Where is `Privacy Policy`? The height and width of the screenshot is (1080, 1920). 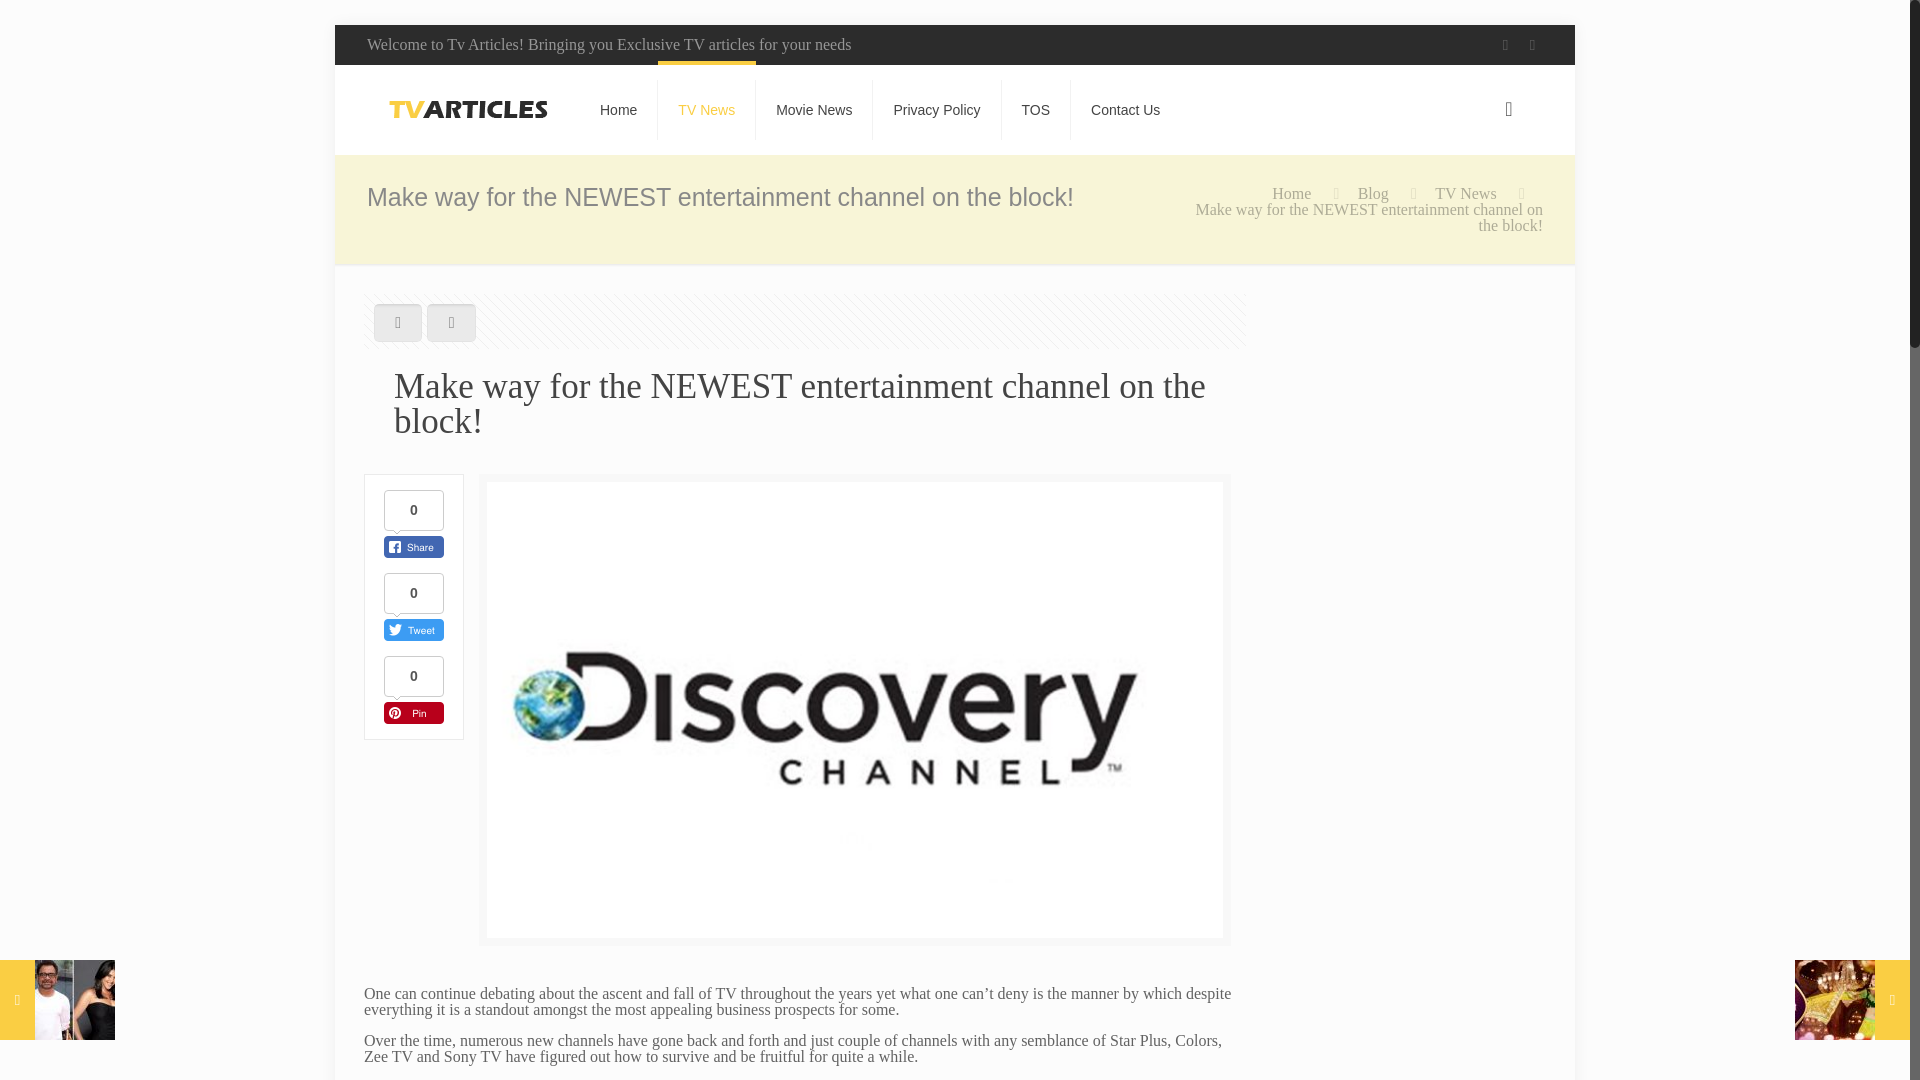 Privacy Policy is located at coordinates (936, 110).